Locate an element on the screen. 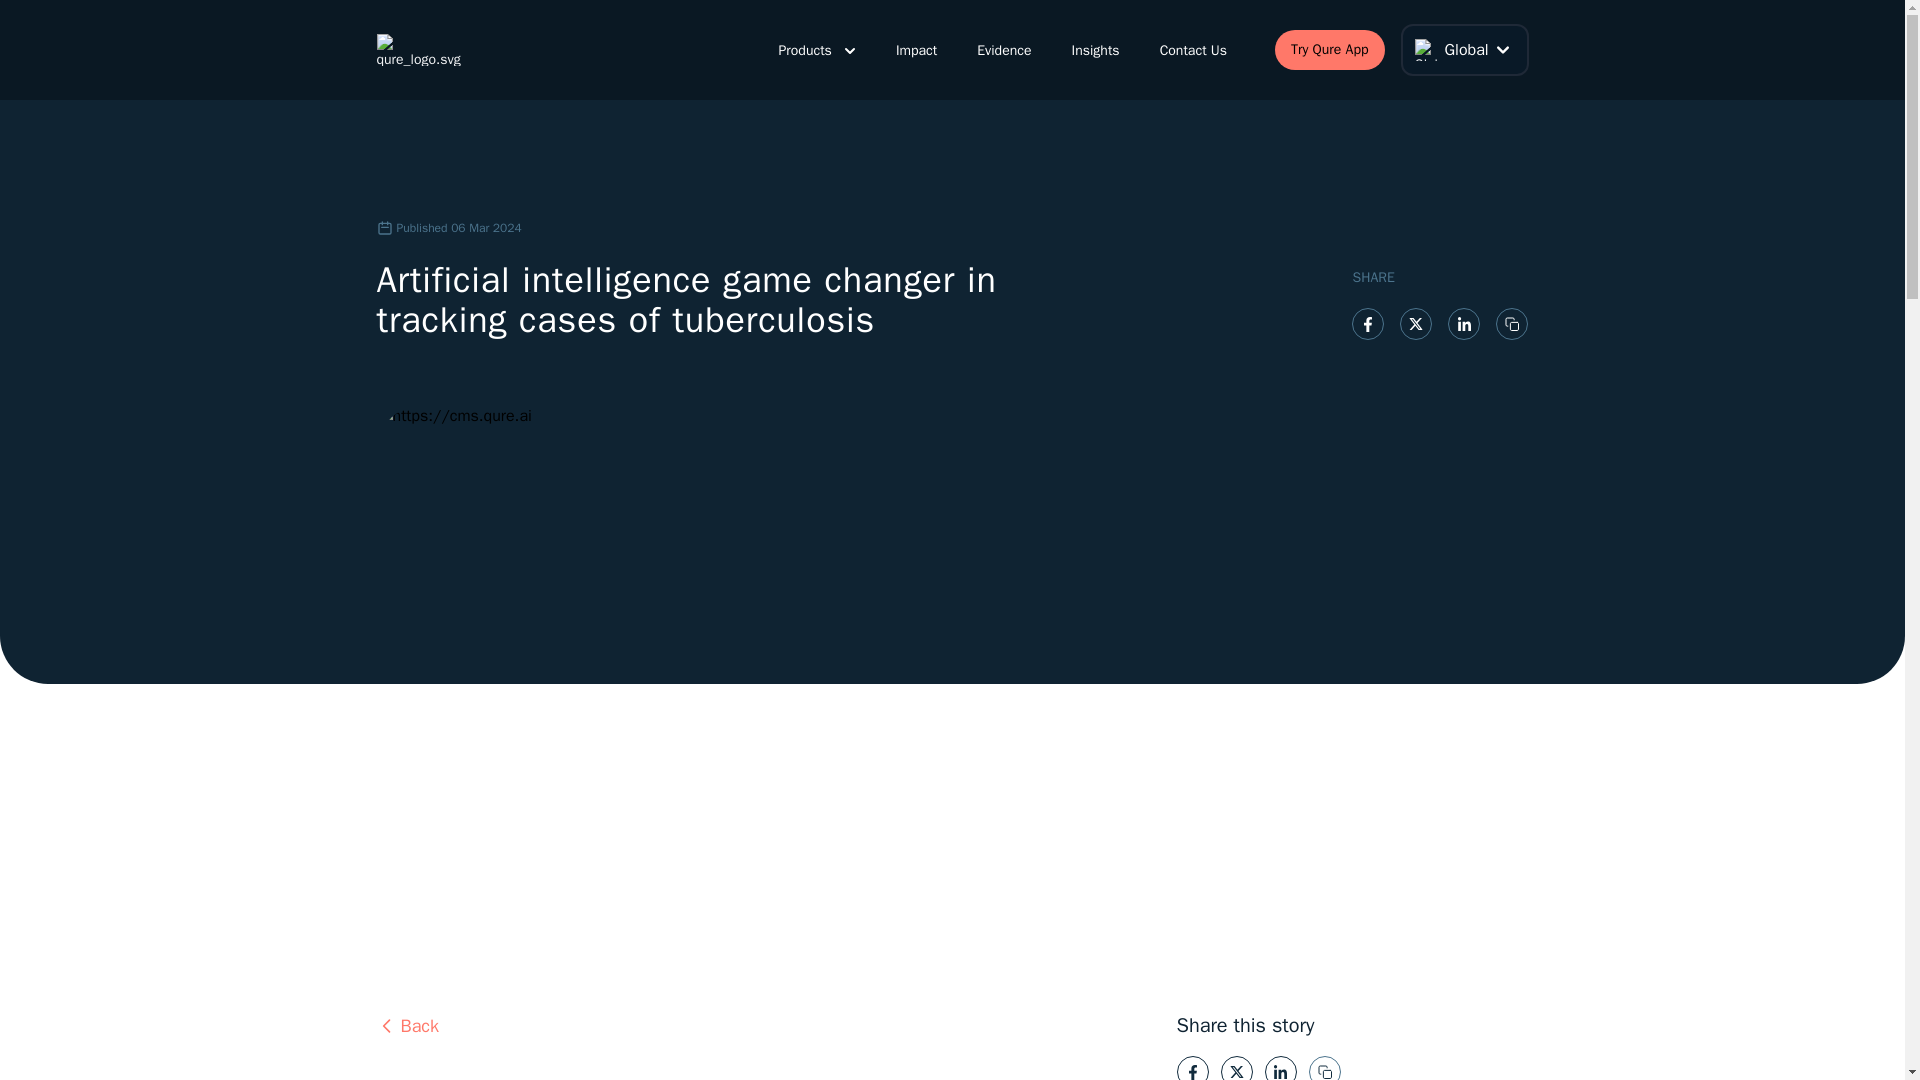  Insights is located at coordinates (1095, 50).